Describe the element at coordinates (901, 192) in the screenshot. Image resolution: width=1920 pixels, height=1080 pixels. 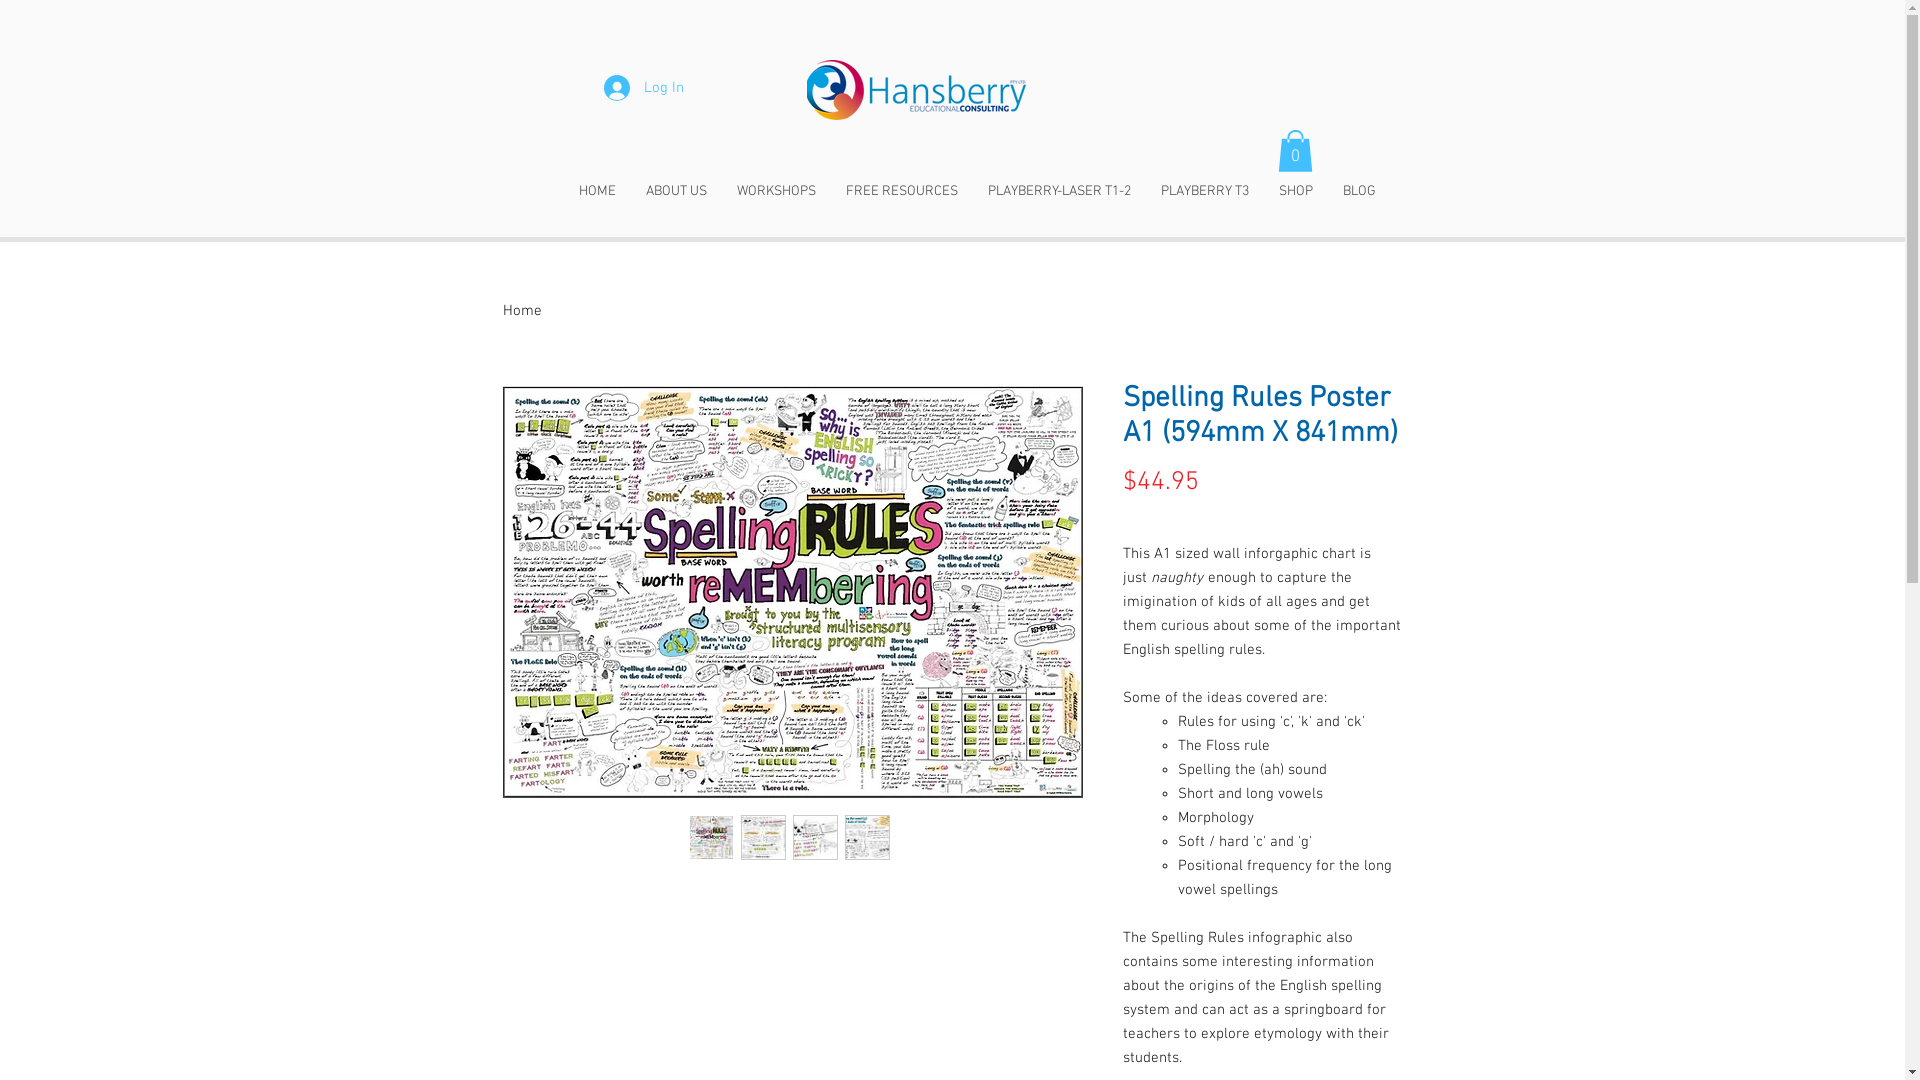
I see `FREE RESOURCES` at that location.